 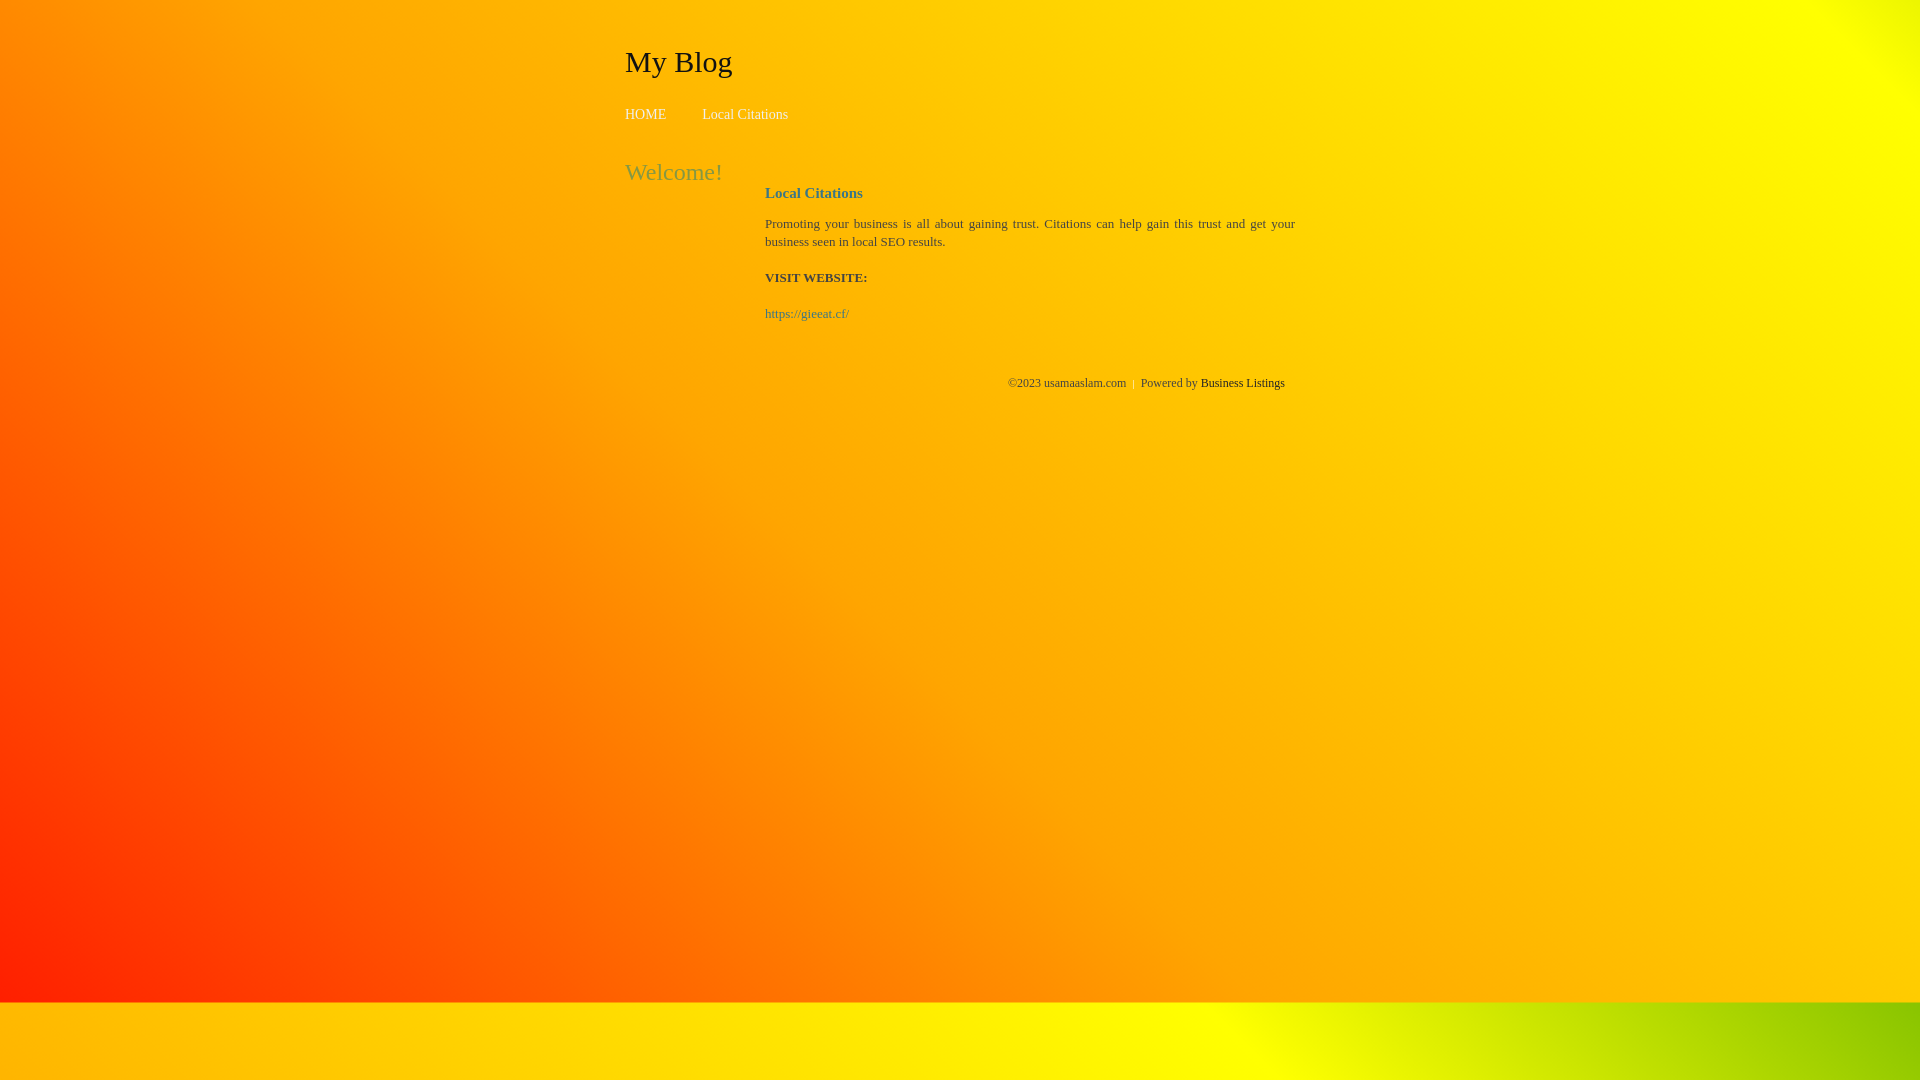 I want to click on https://gieeat.cf/, so click(x=807, y=314).